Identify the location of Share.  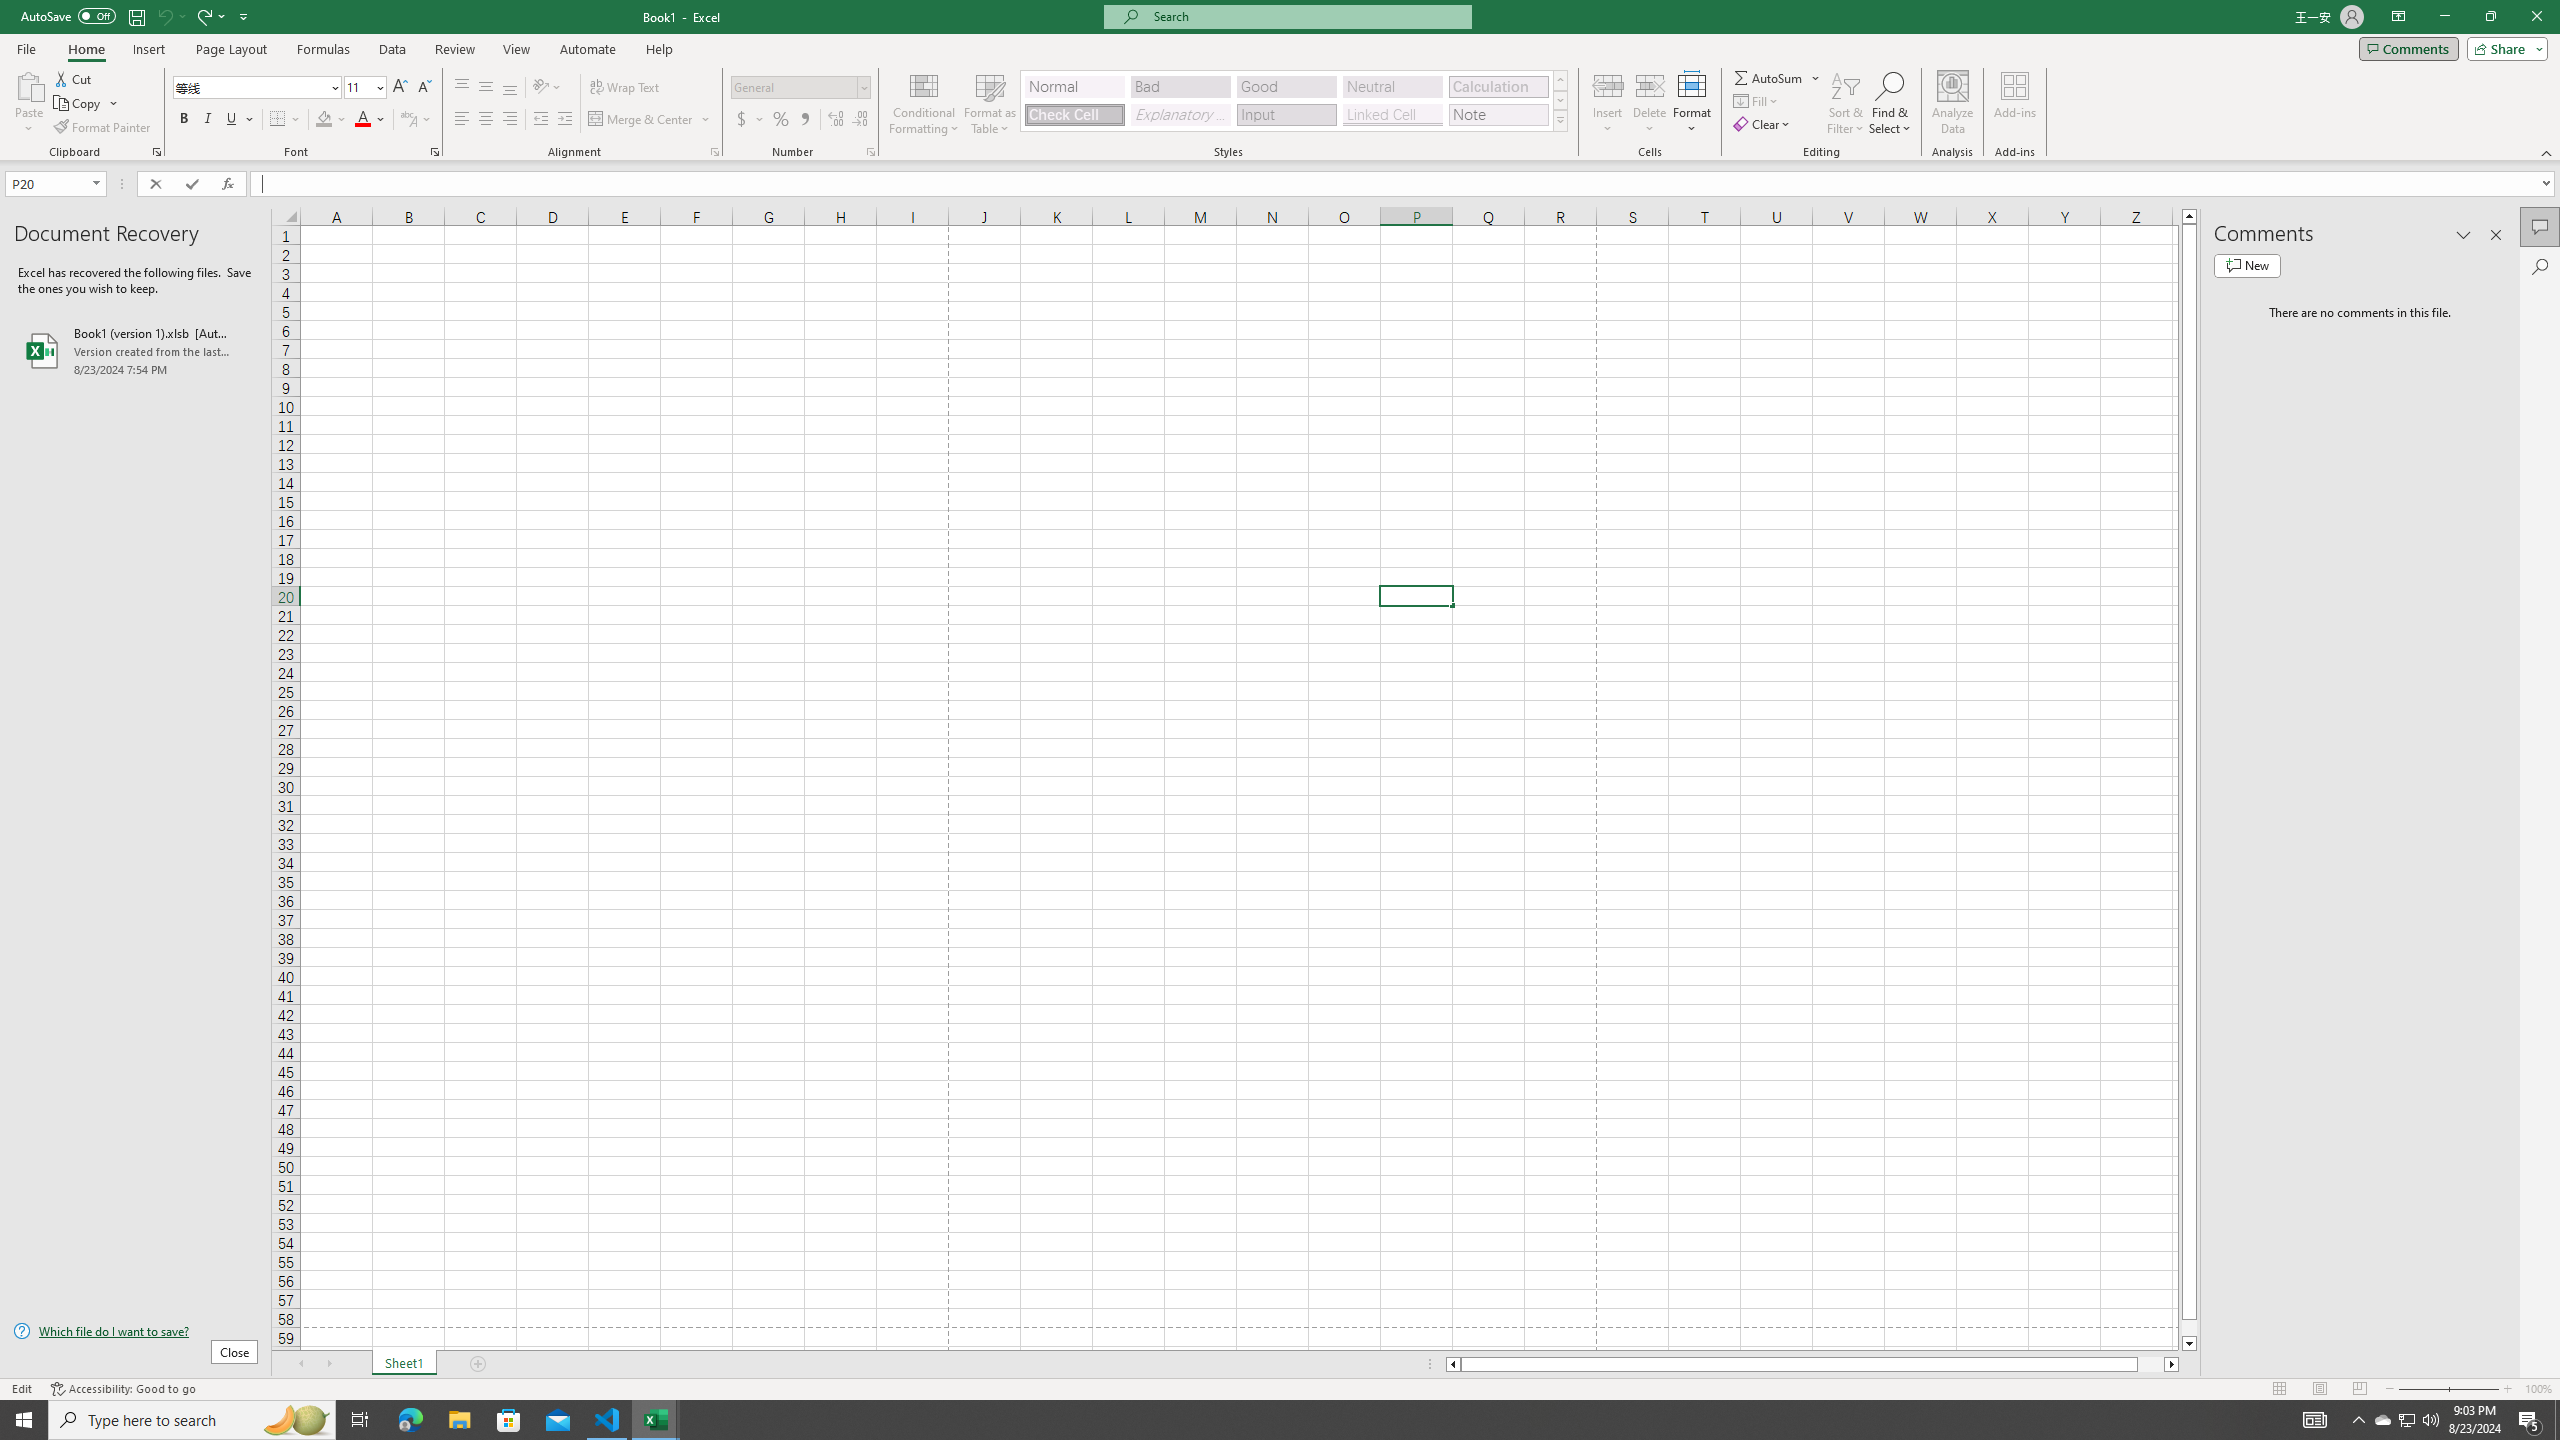
(2504, 48).